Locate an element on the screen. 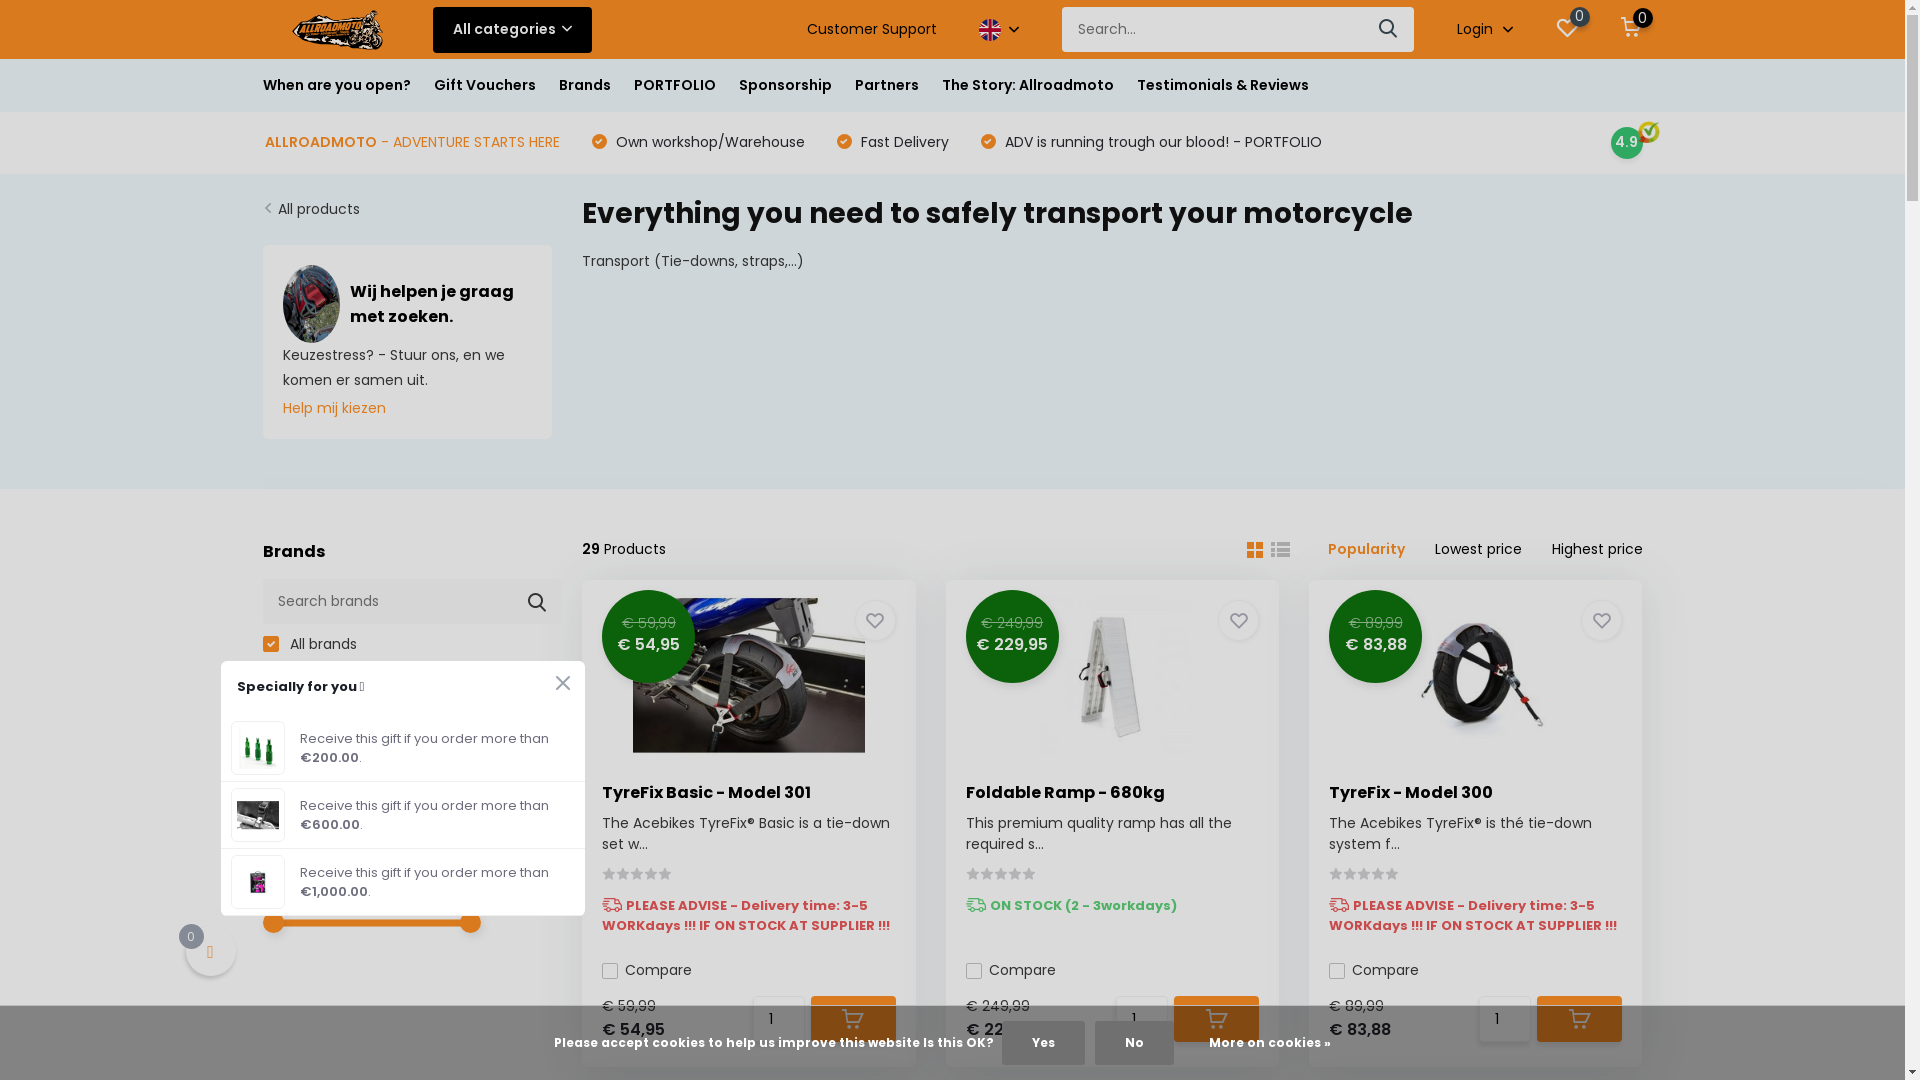 This screenshot has height=1080, width=1920. Foldable Ramp - 680kg is located at coordinates (1066, 792).